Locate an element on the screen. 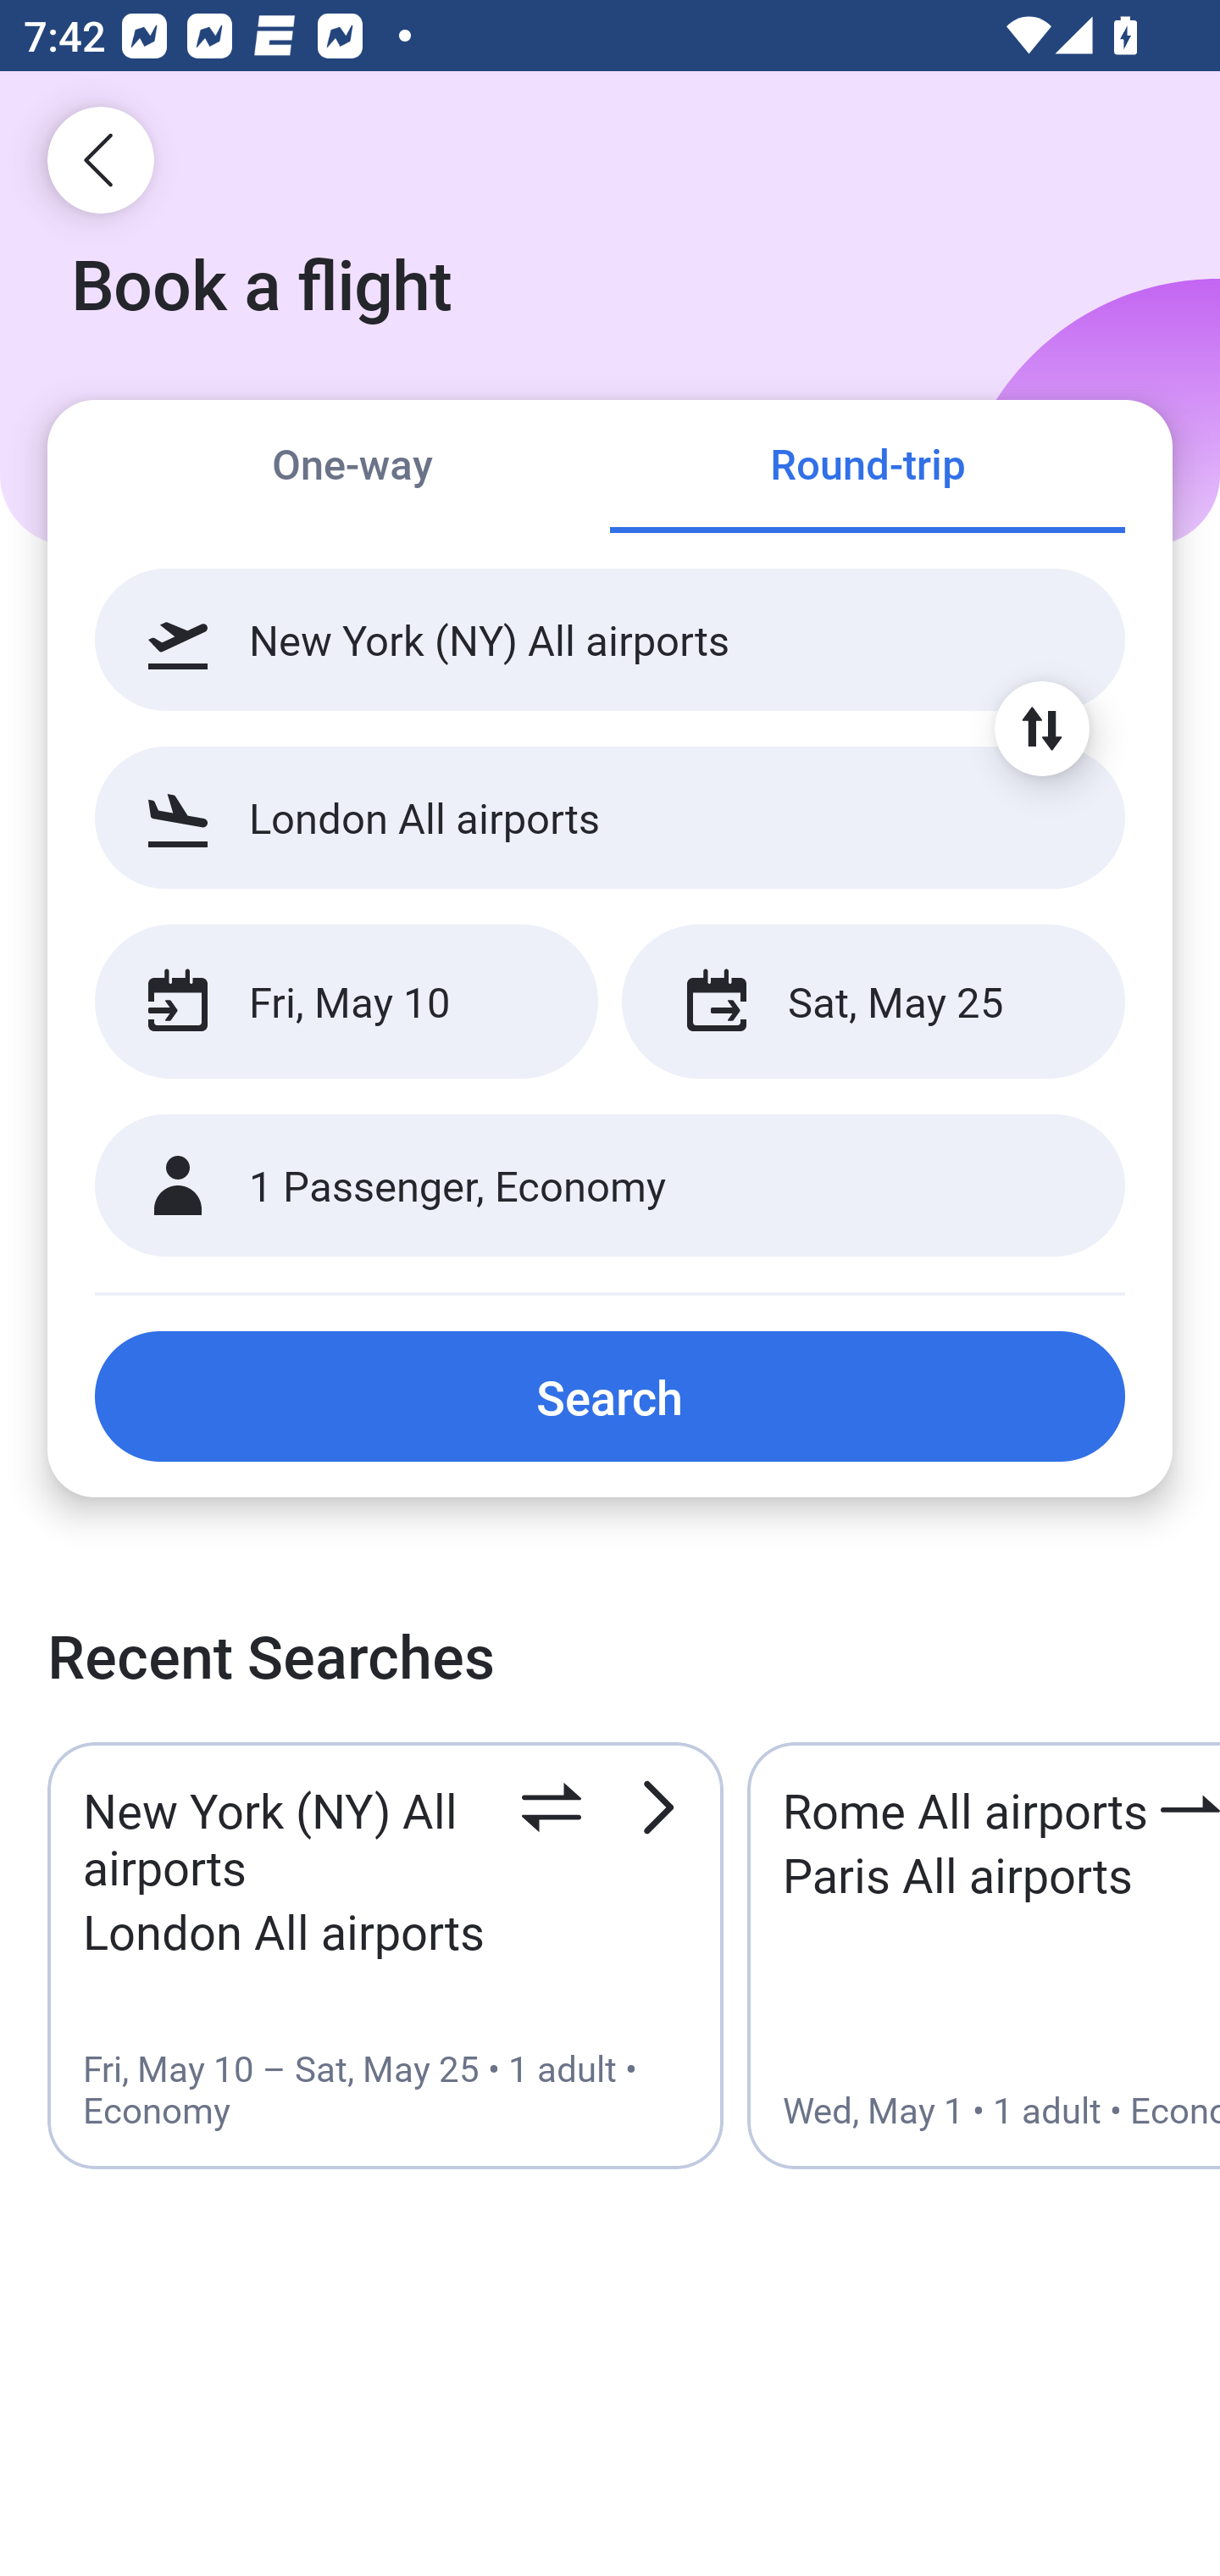 Image resolution: width=1220 pixels, height=2576 pixels. Fri, May 10 is located at coordinates (346, 1002).